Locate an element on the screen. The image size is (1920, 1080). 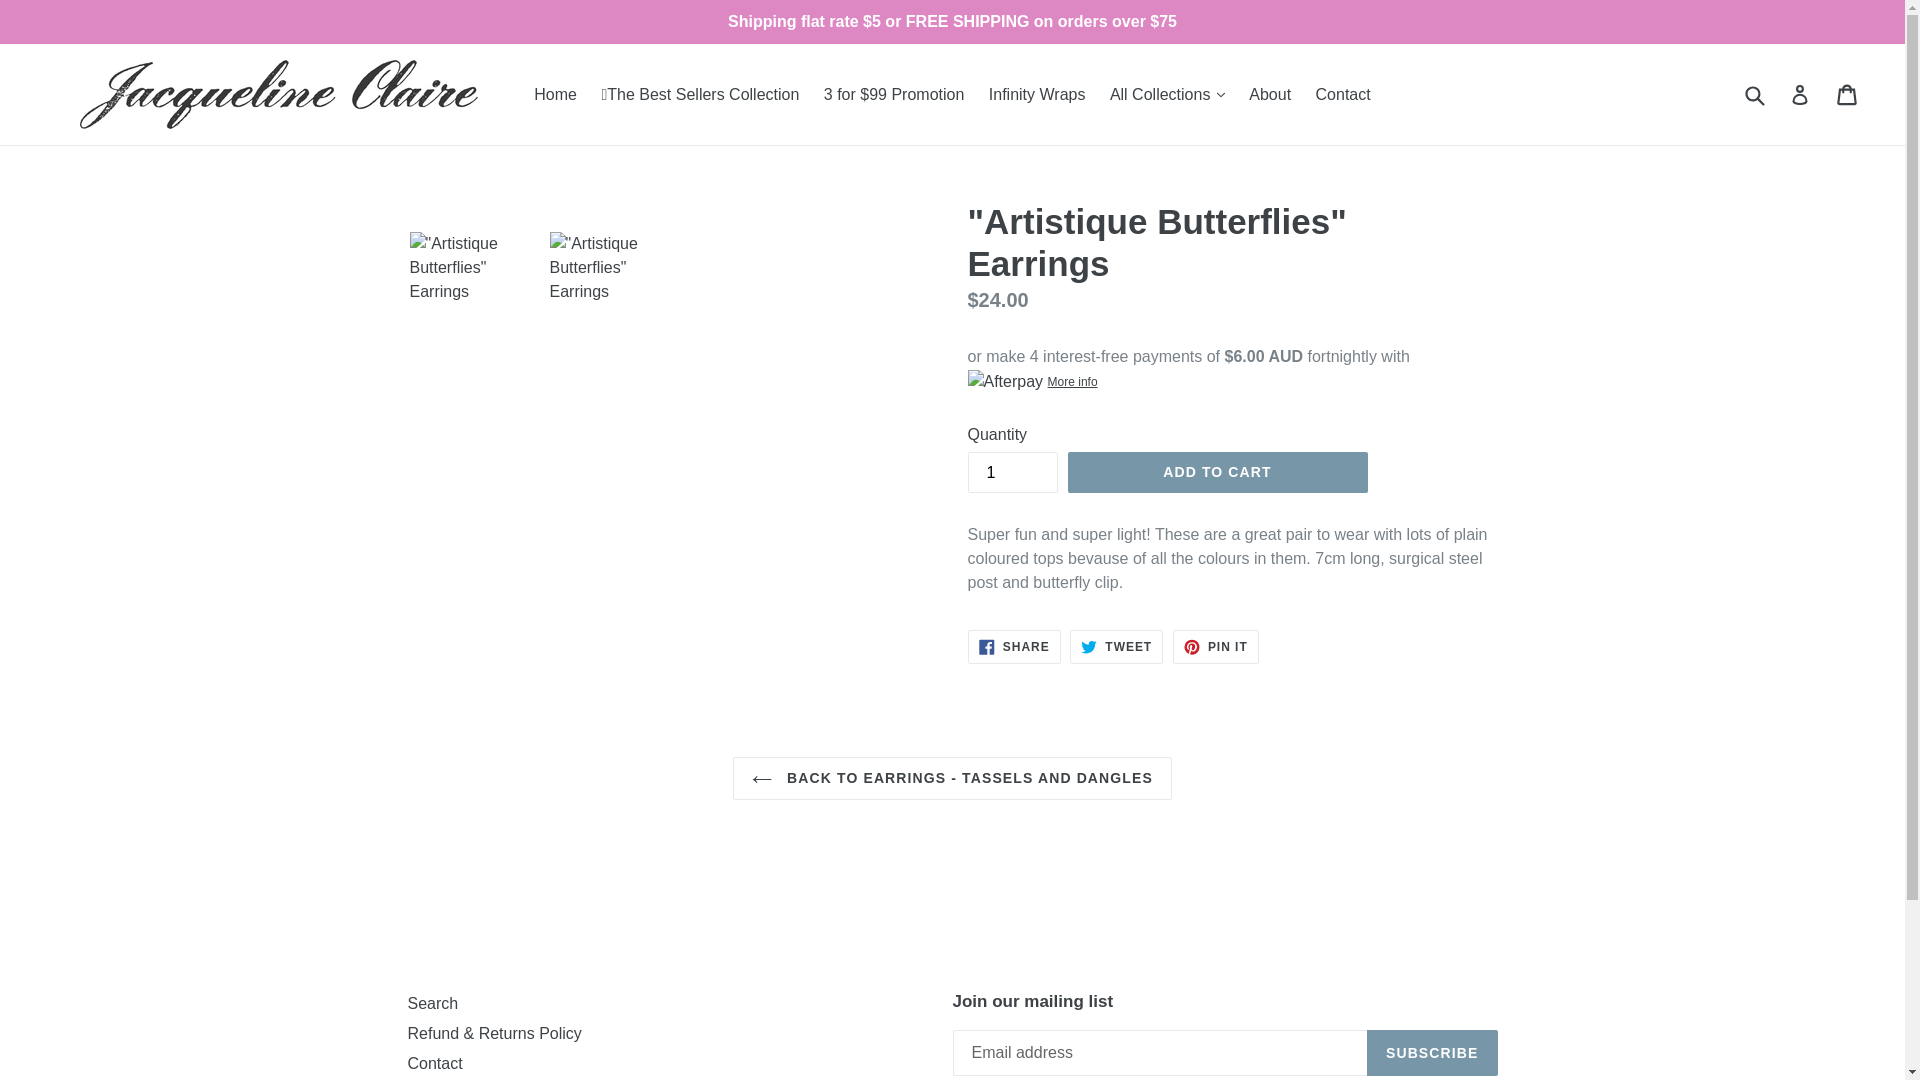
Share on Facebook is located at coordinates (1014, 646).